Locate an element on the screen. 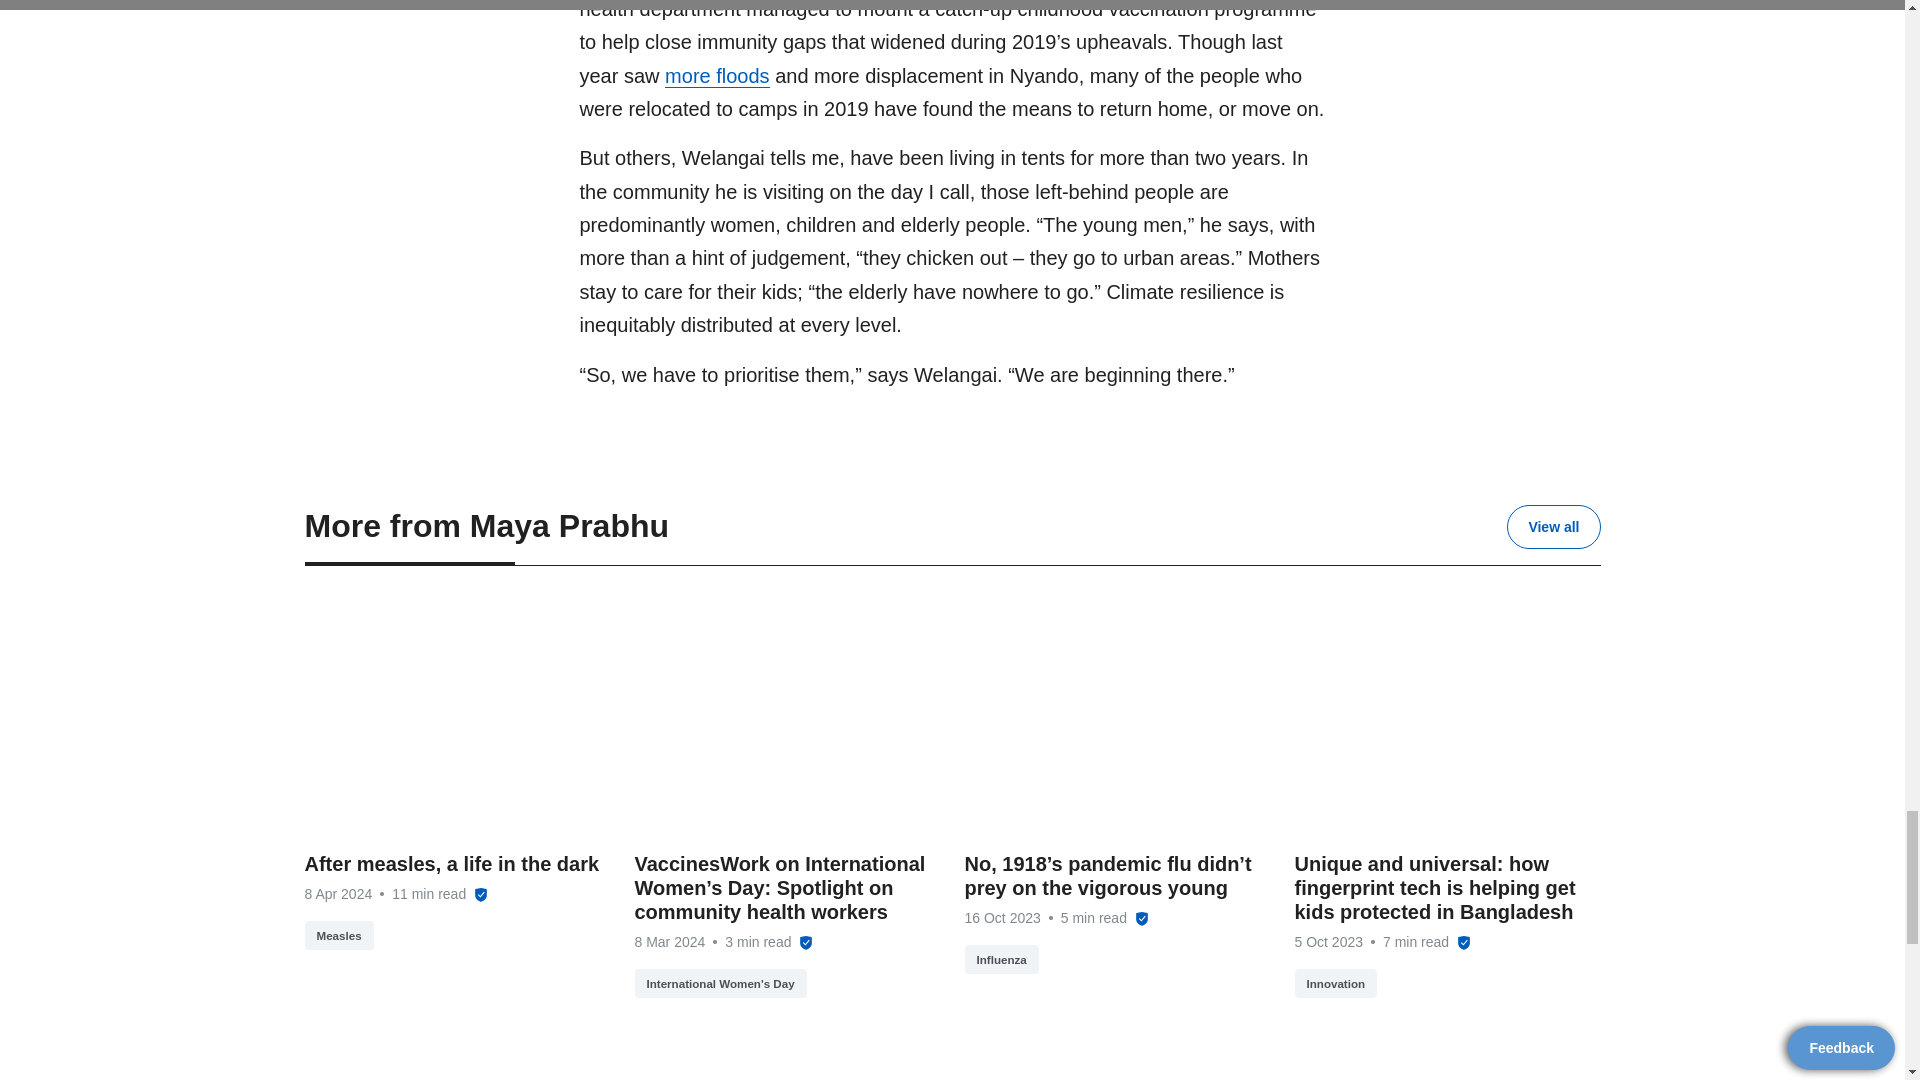  verified is located at coordinates (480, 894).